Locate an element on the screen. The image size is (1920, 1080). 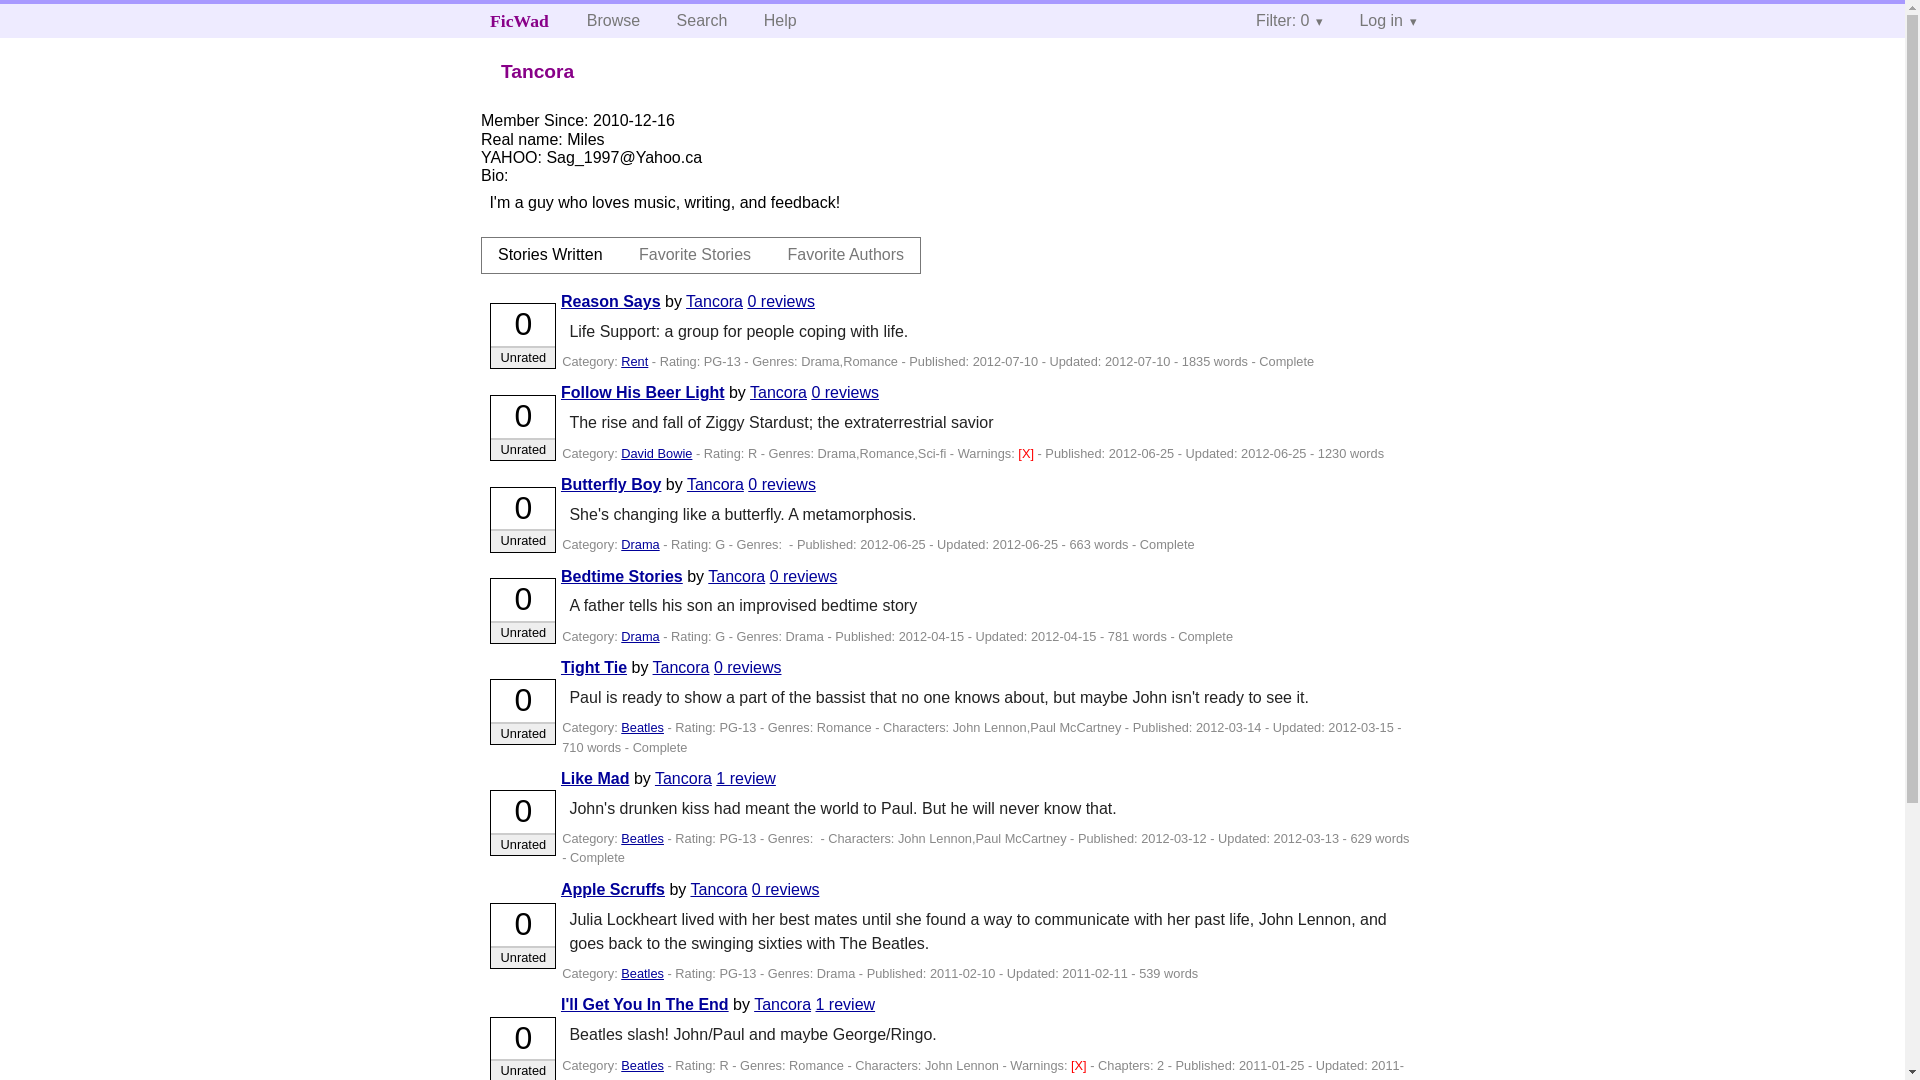
Search is located at coordinates (702, 20).